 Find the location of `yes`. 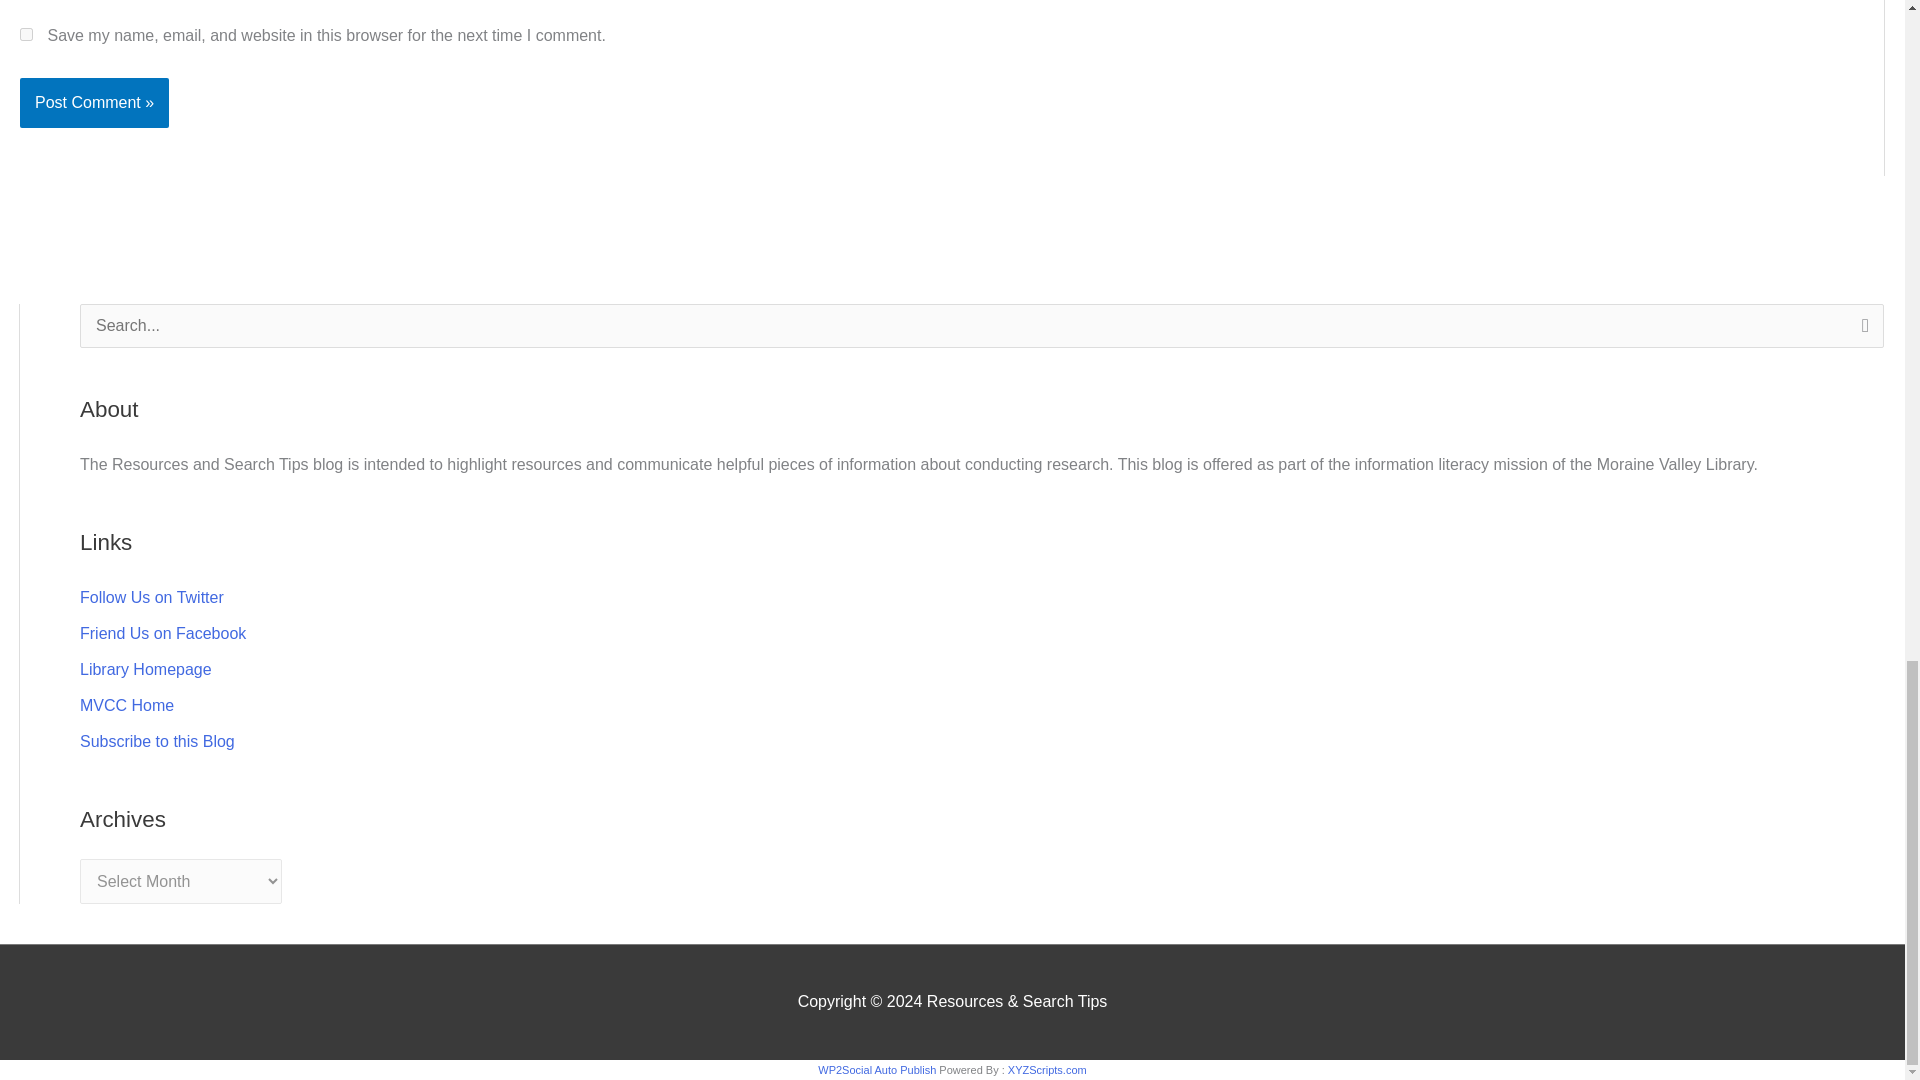

yes is located at coordinates (26, 34).